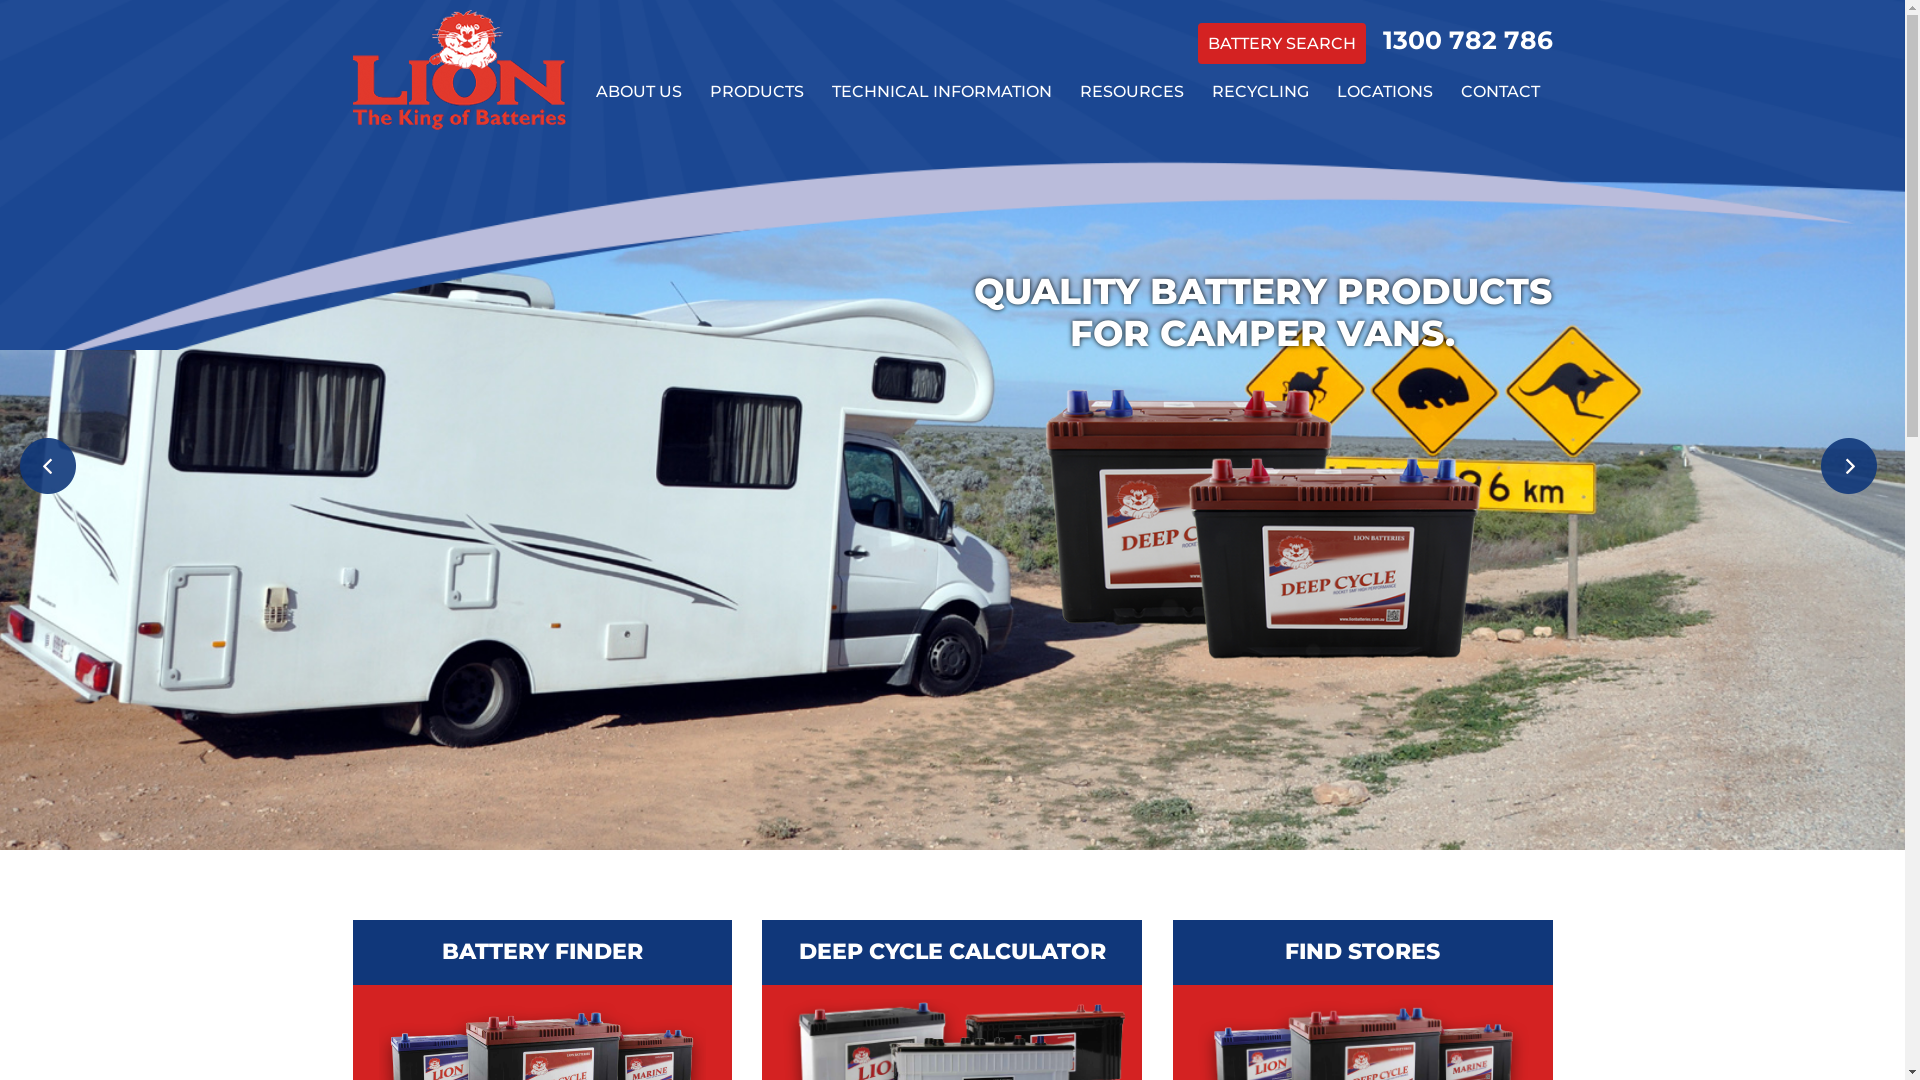 This screenshot has height=1080, width=1920. I want to click on AGM AND GEL BATTERIES, so click(756, 282).